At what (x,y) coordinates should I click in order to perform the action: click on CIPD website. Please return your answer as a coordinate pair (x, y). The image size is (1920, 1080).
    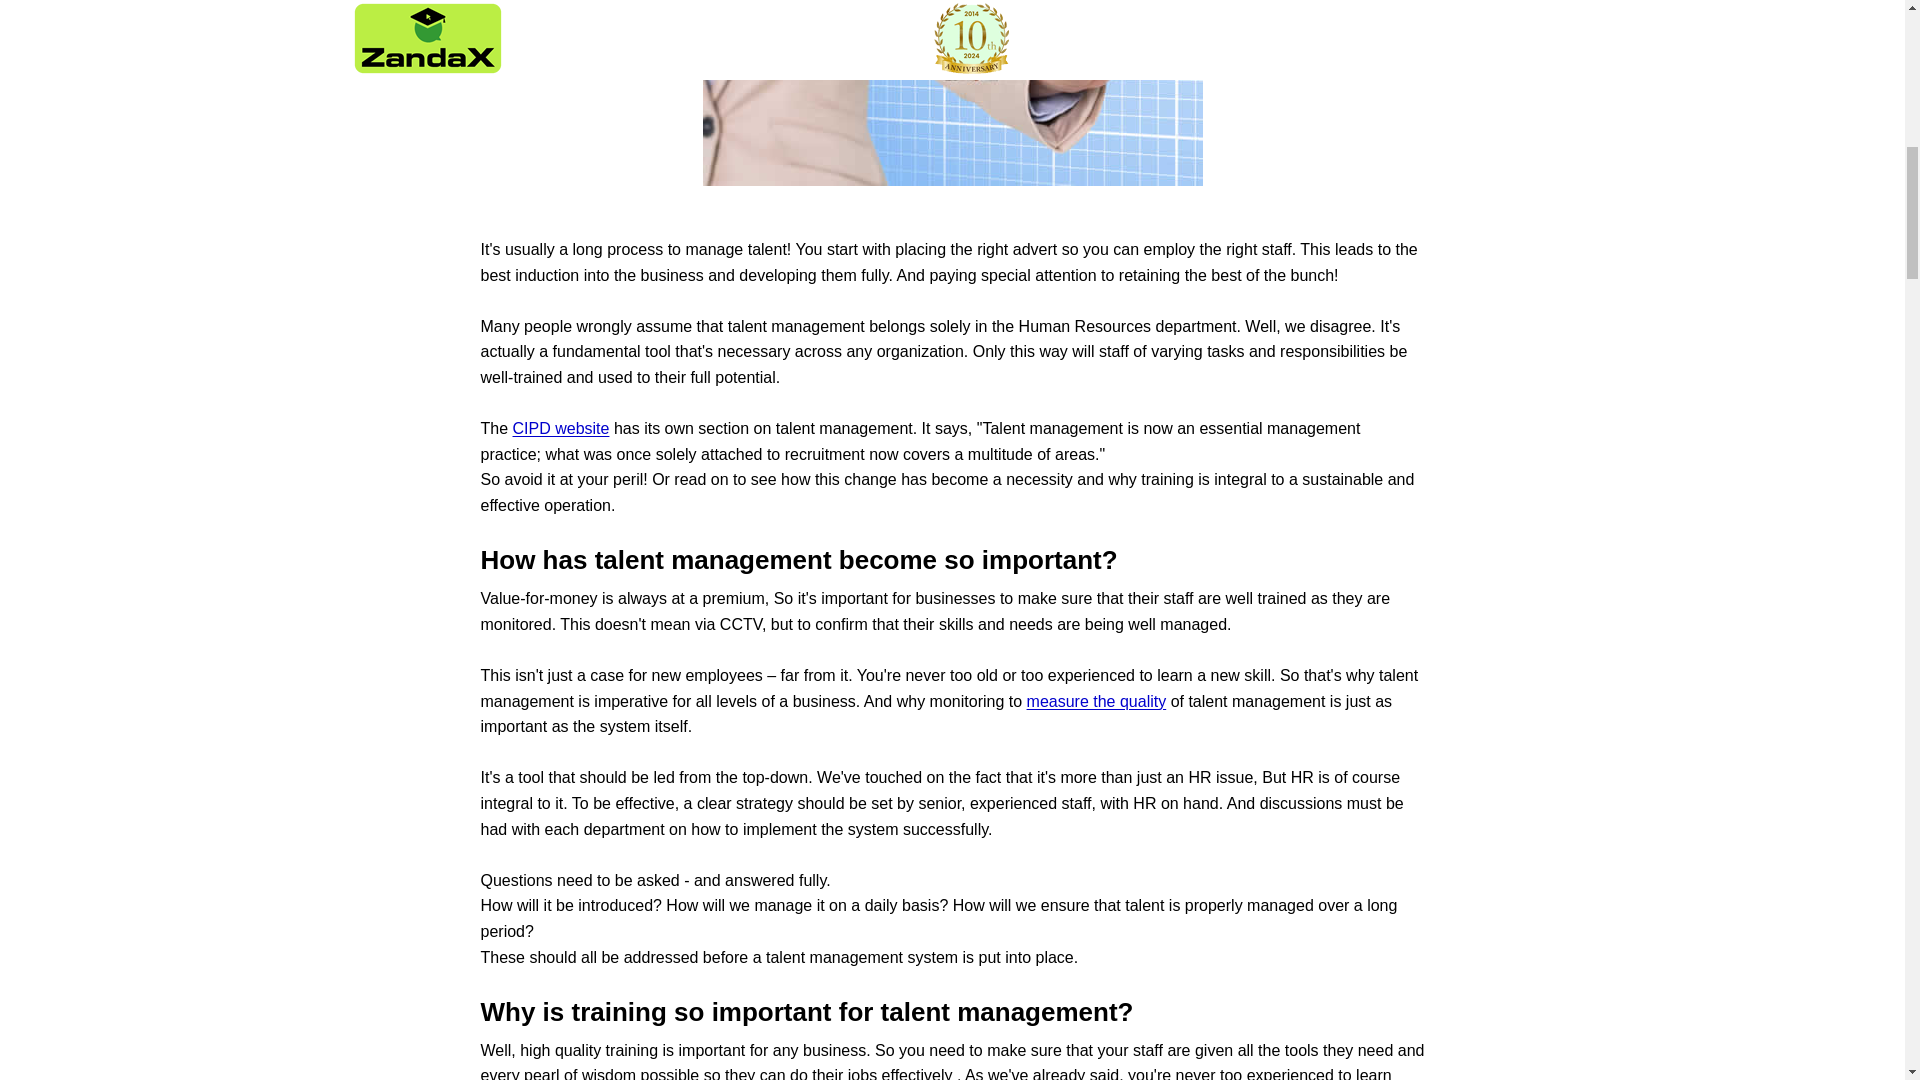
    Looking at the image, I should click on (561, 428).